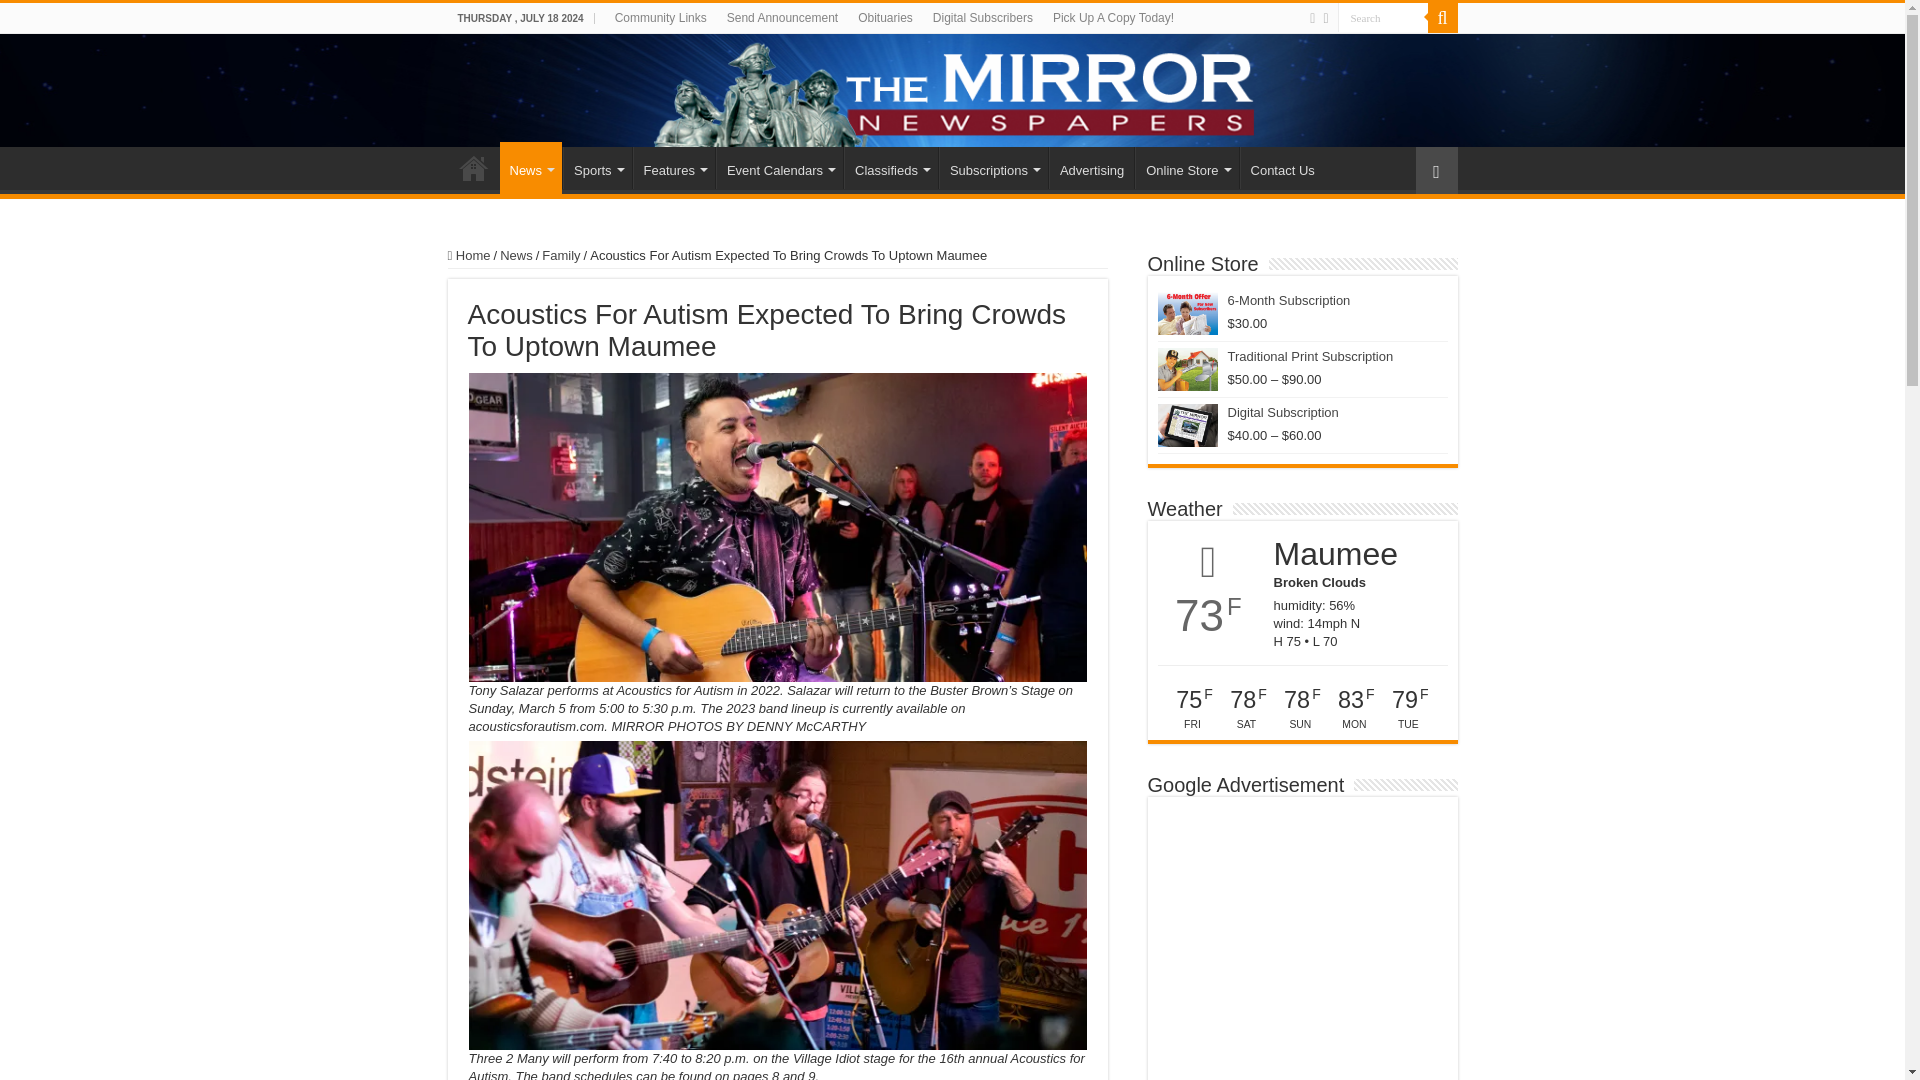 The width and height of the screenshot is (1920, 1080). Describe the element at coordinates (1312, 18) in the screenshot. I see `Facebook` at that location.